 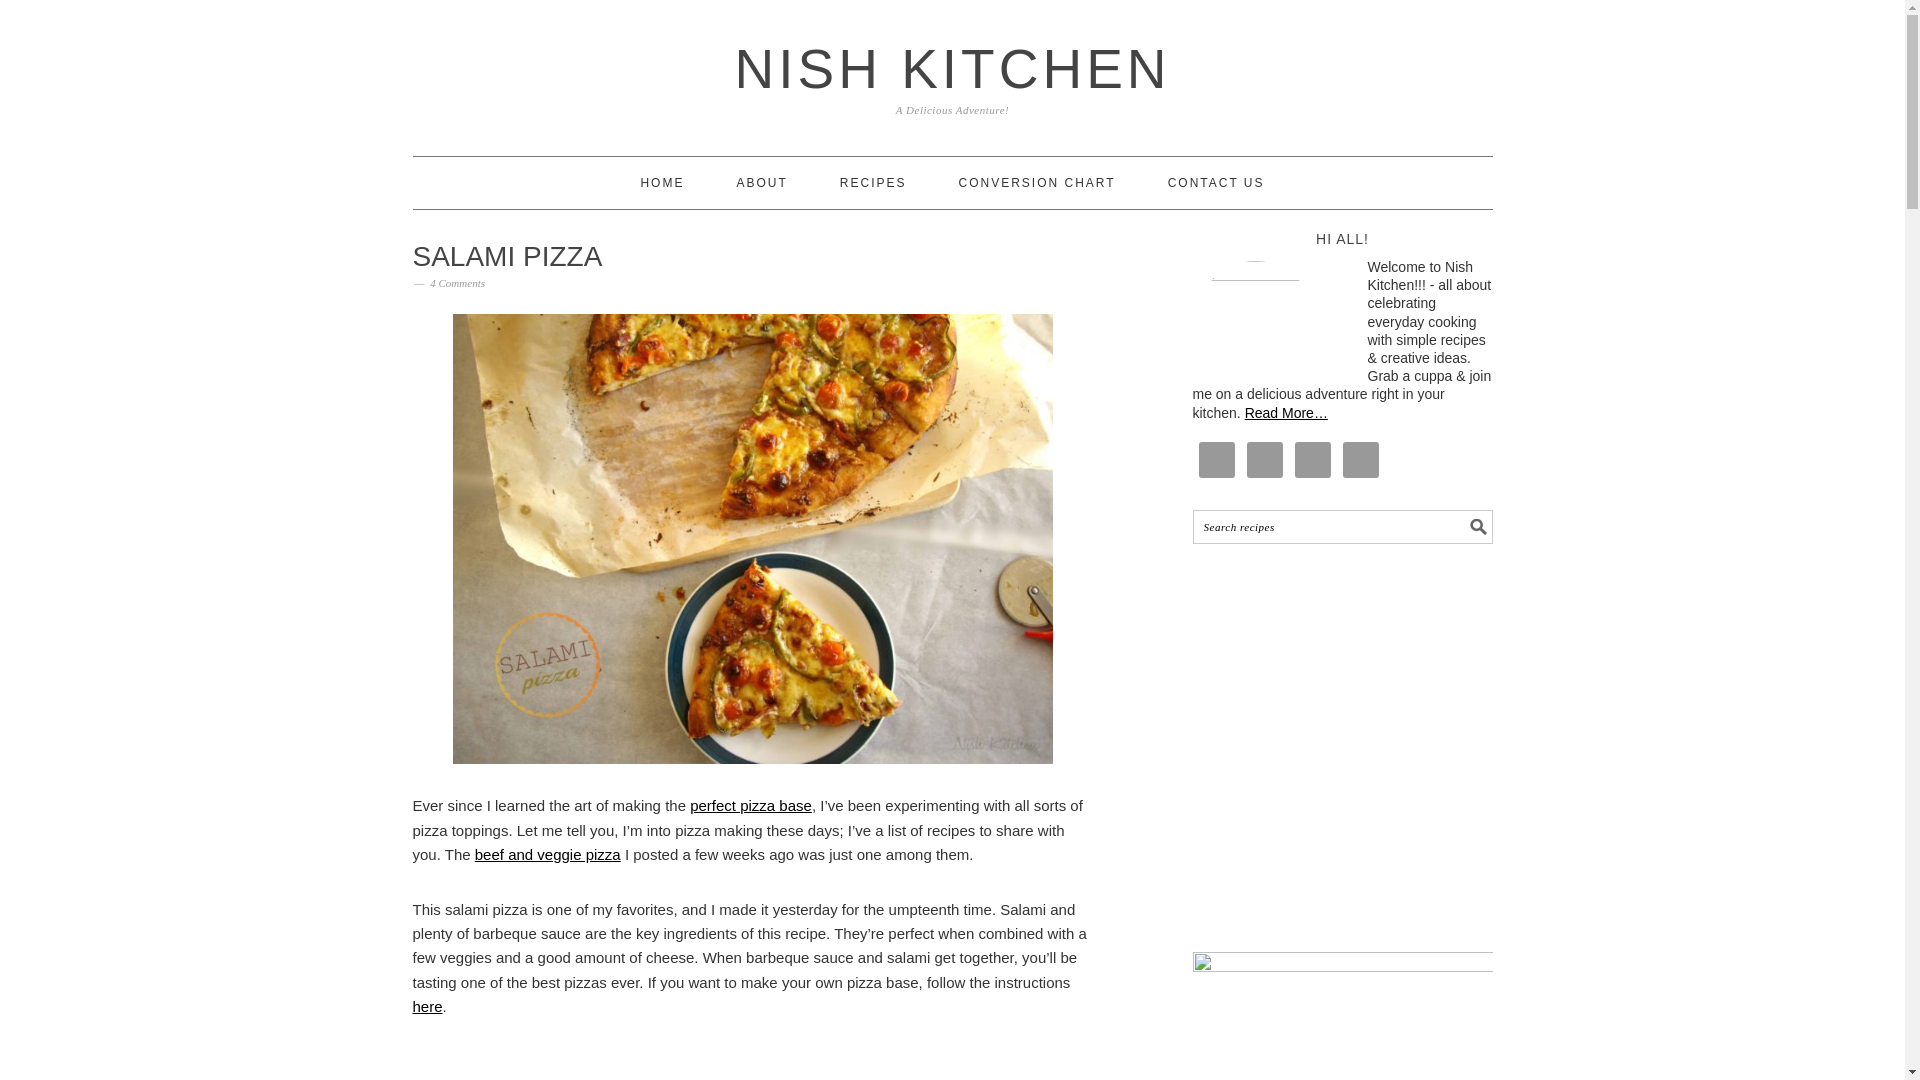 I want to click on 4 Comments, so click(x=458, y=282).